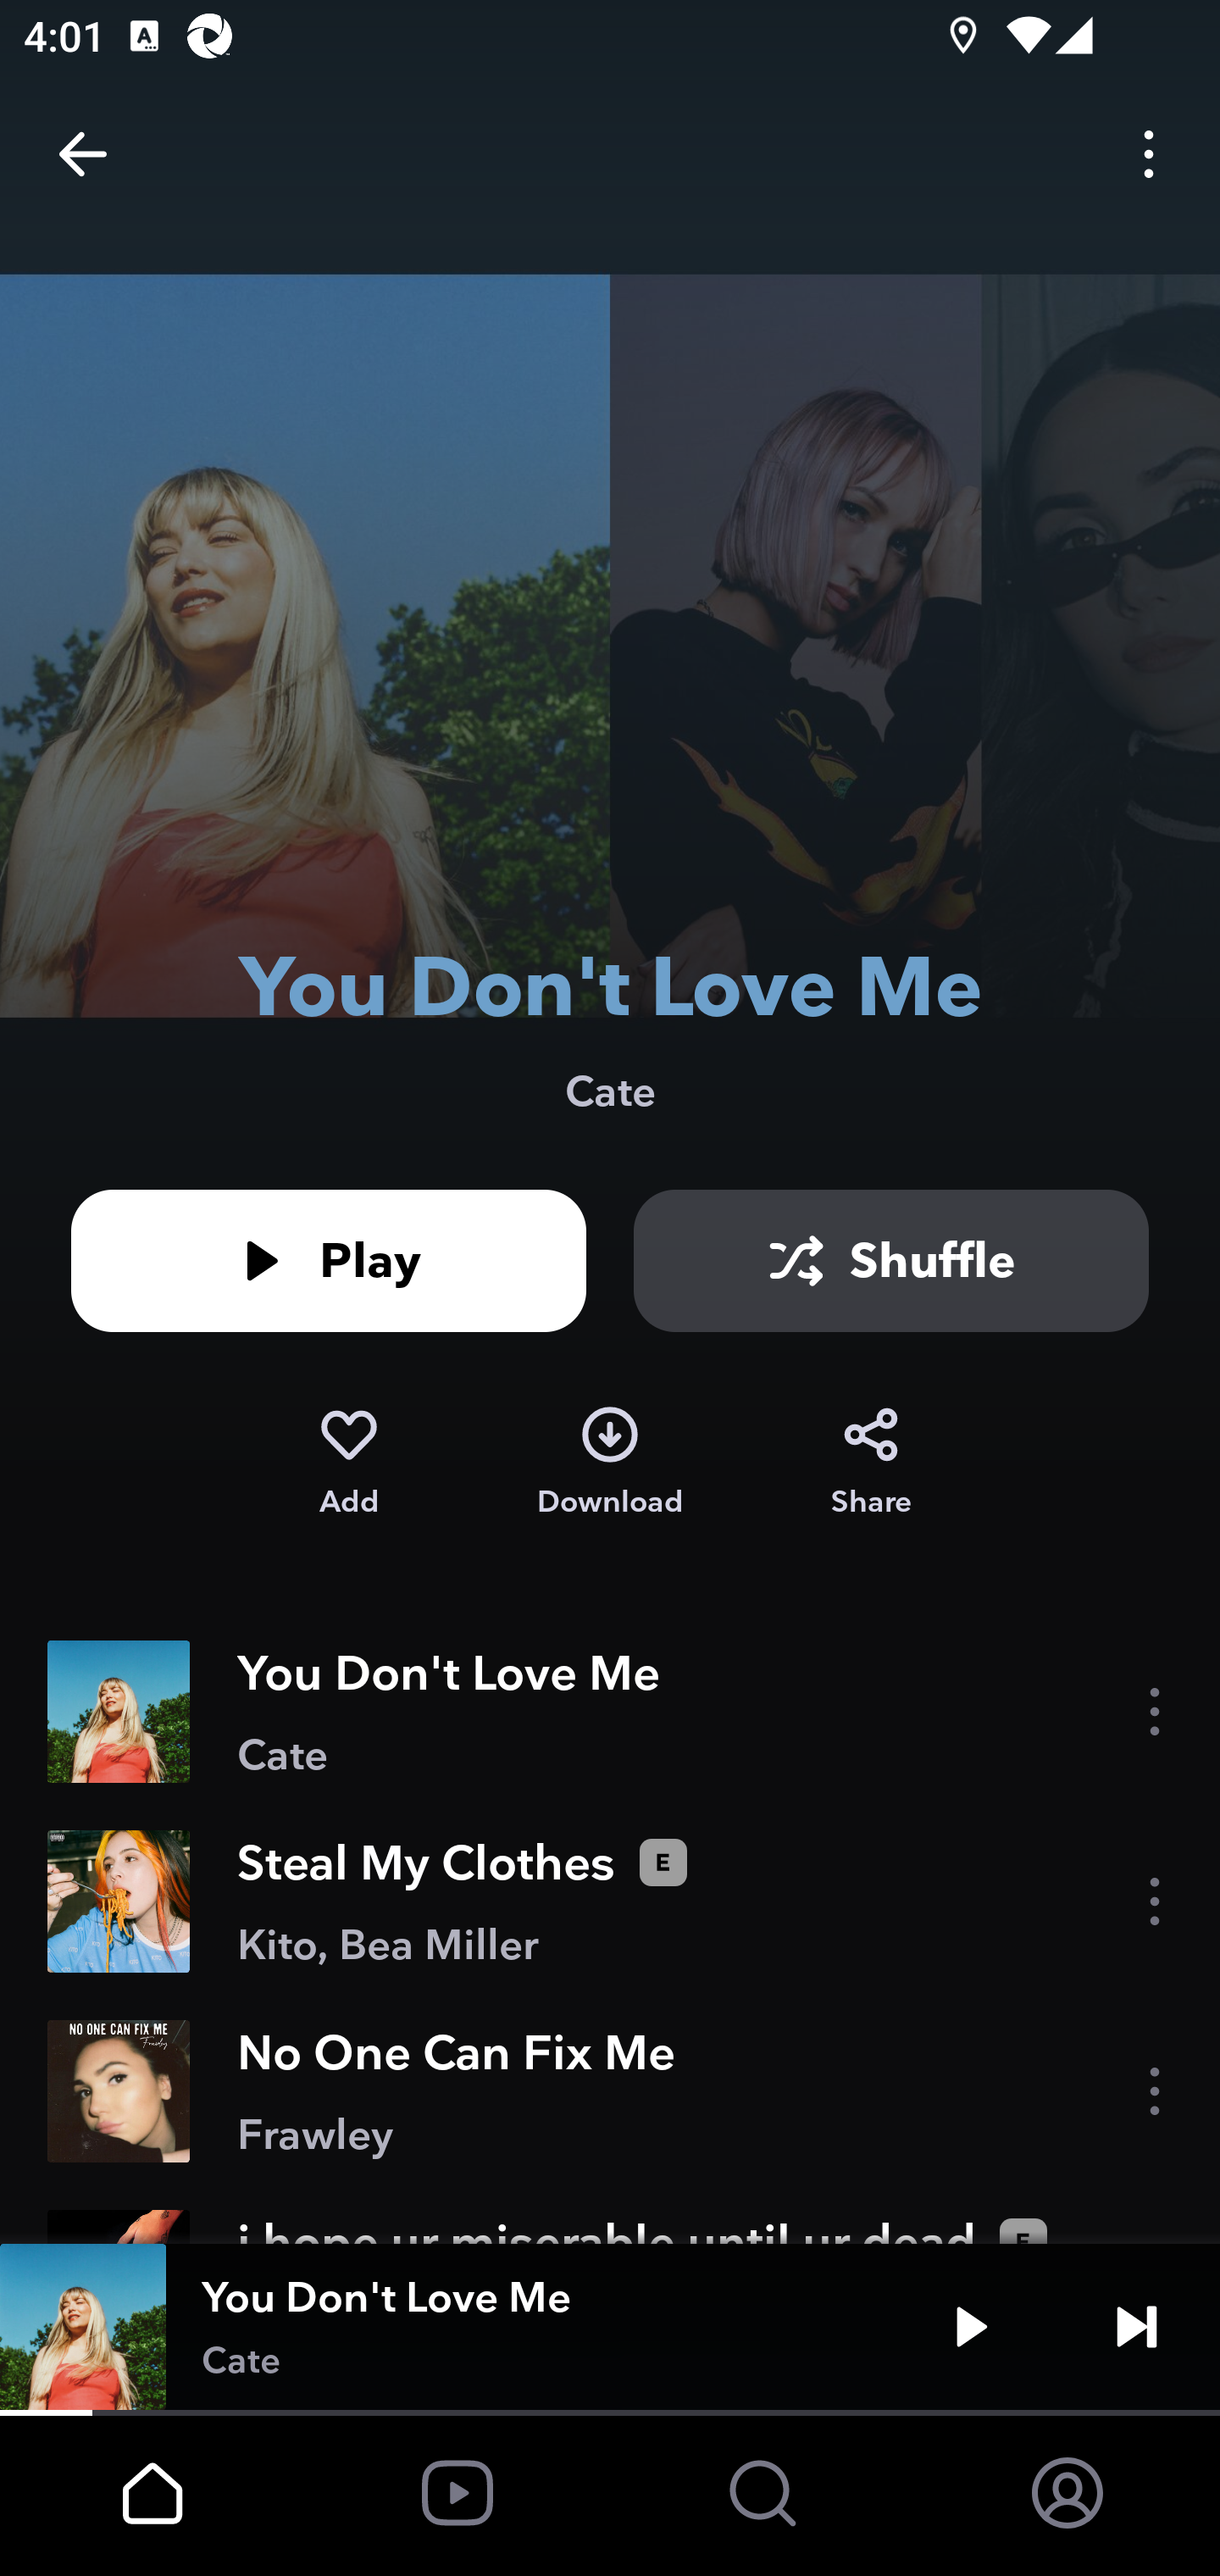  I want to click on Download, so click(610, 1463).